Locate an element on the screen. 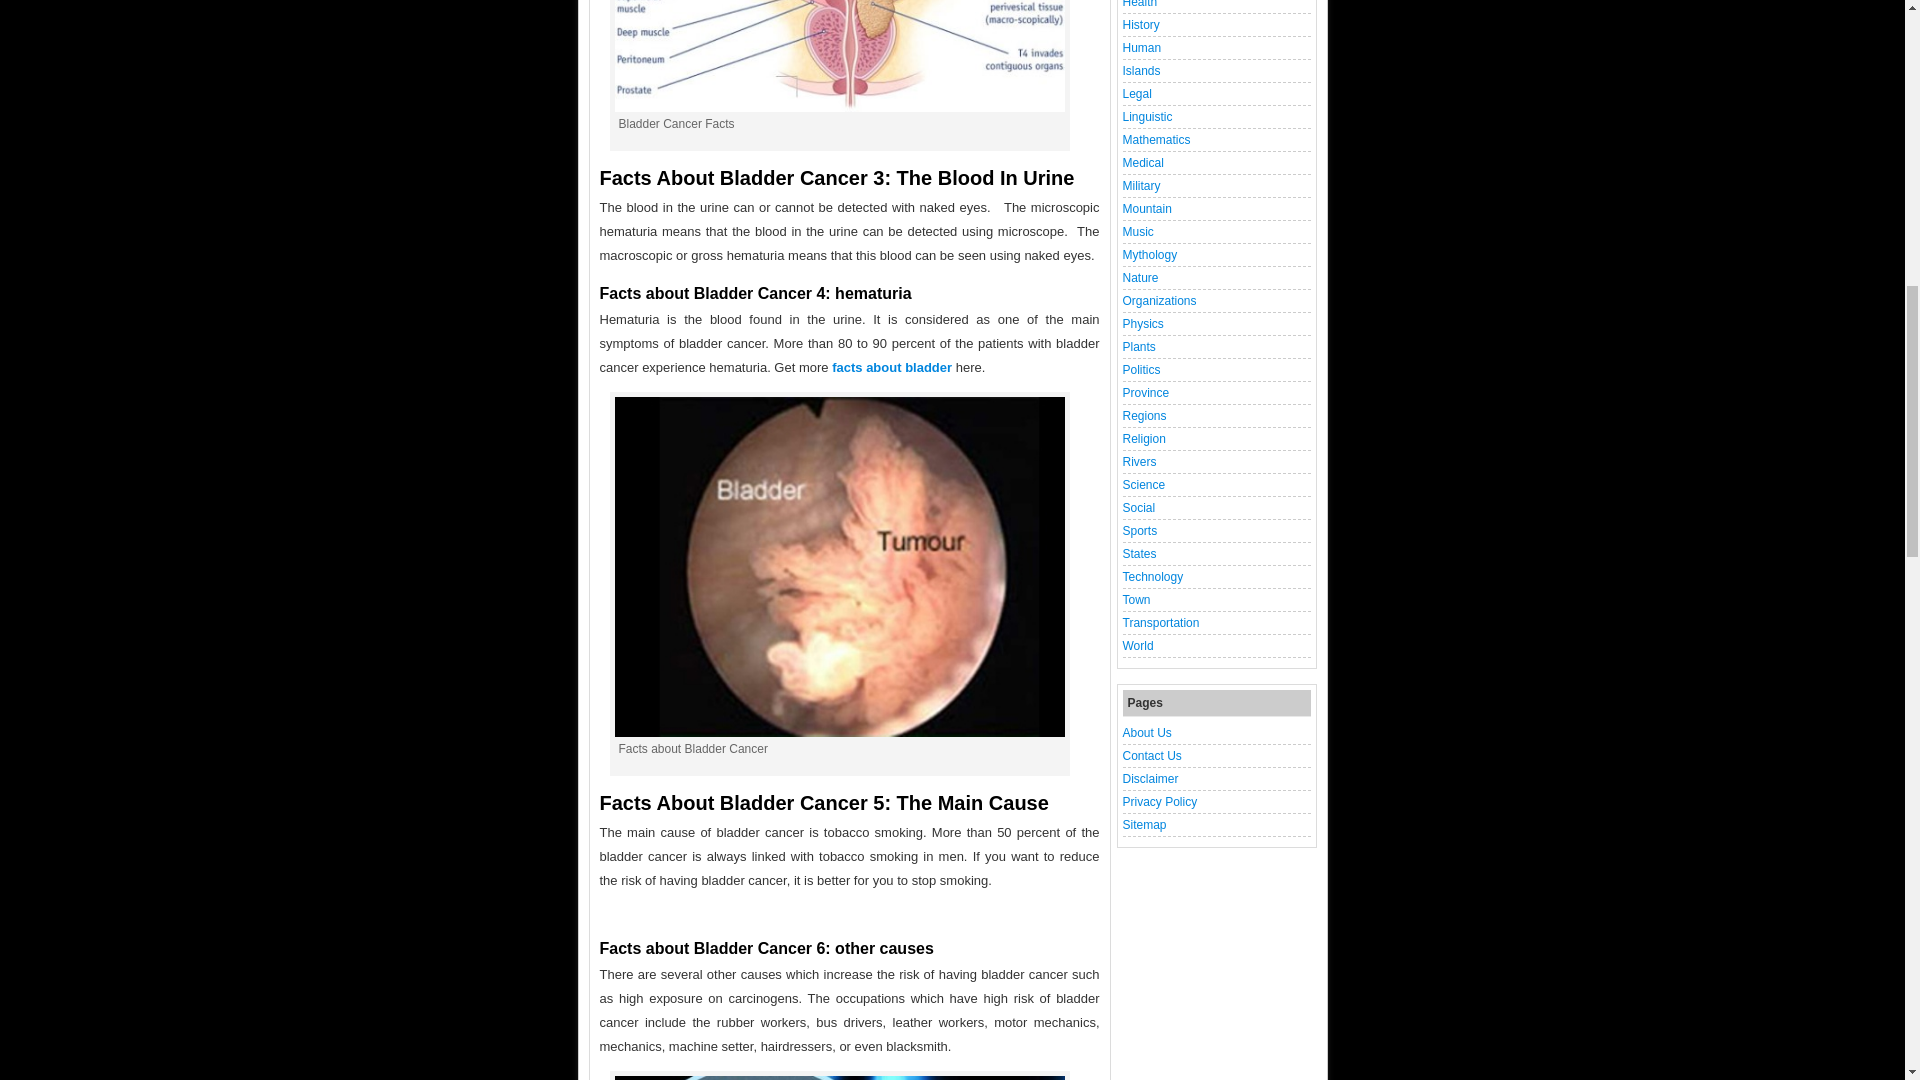 The height and width of the screenshot is (1080, 1920). facts about bladder is located at coordinates (892, 366).